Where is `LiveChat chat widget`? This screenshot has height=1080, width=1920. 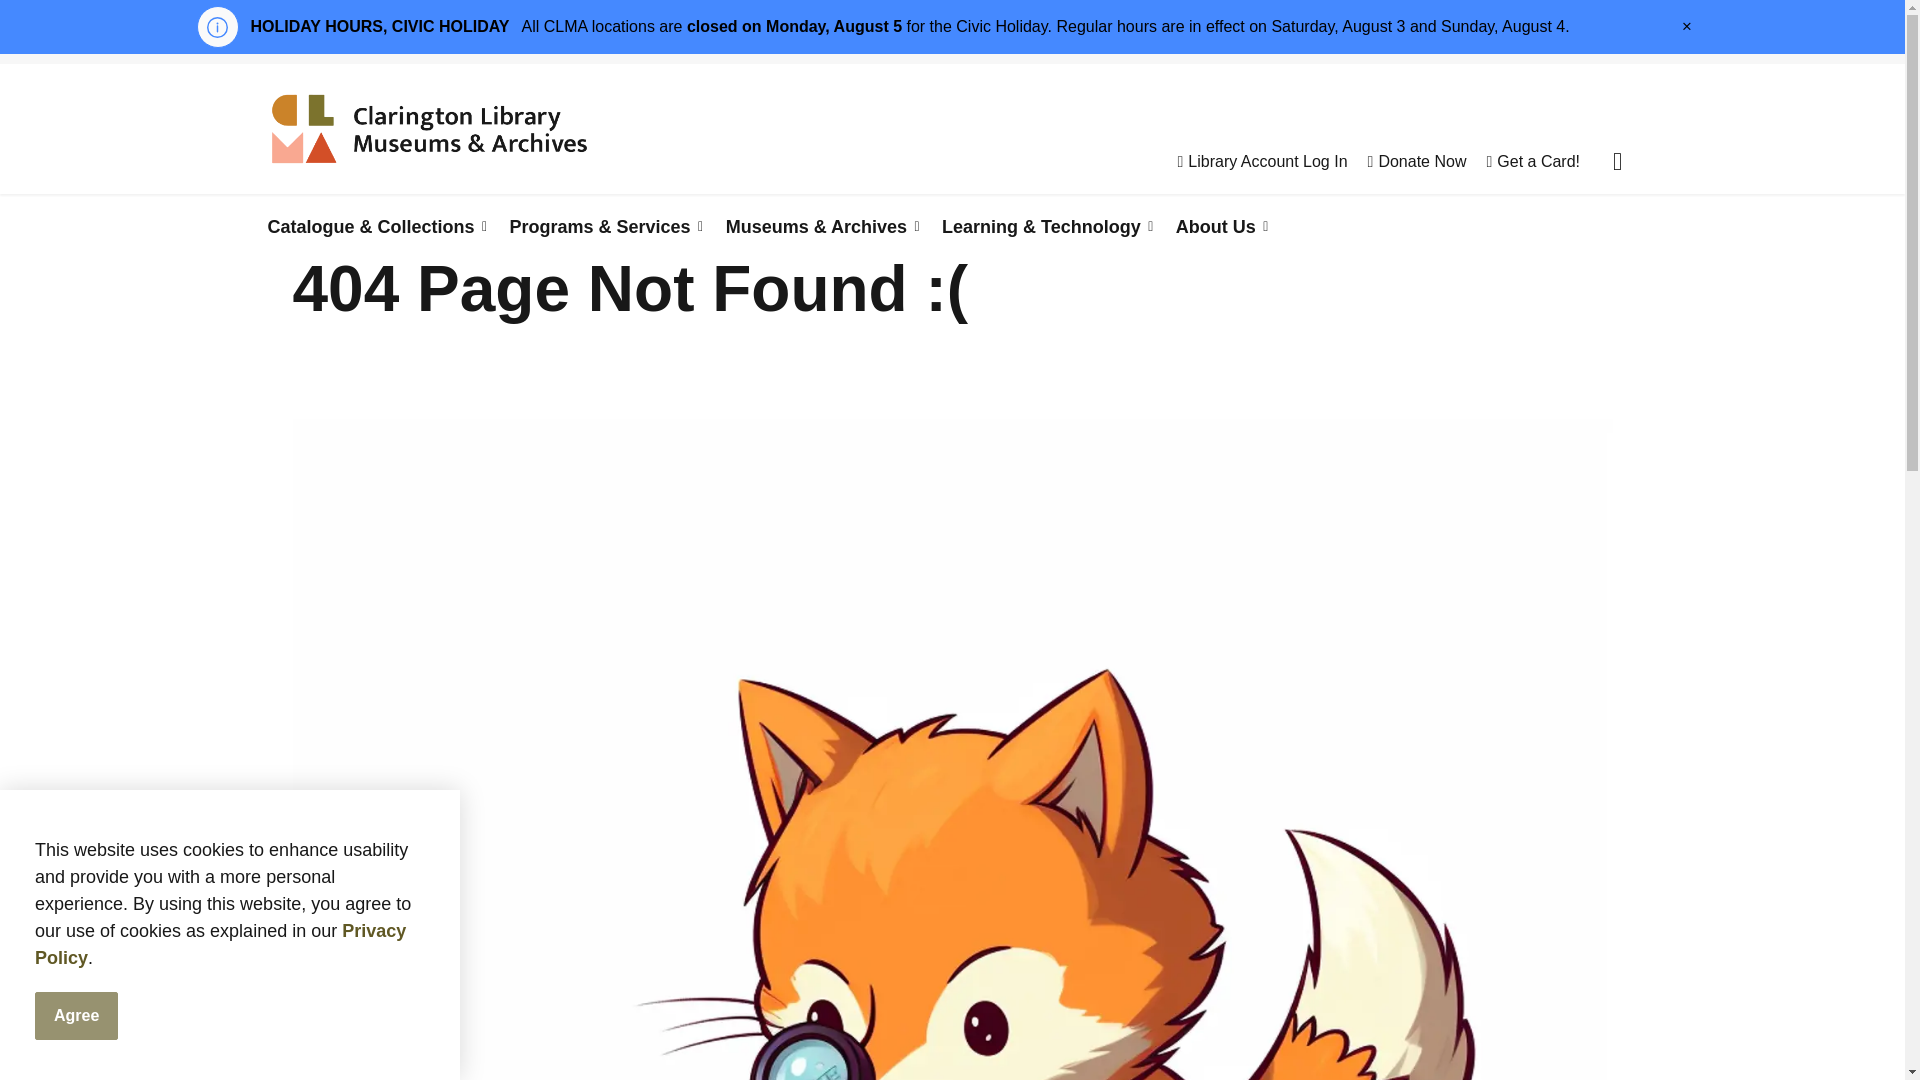
LiveChat chat widget is located at coordinates (1793, 1038).